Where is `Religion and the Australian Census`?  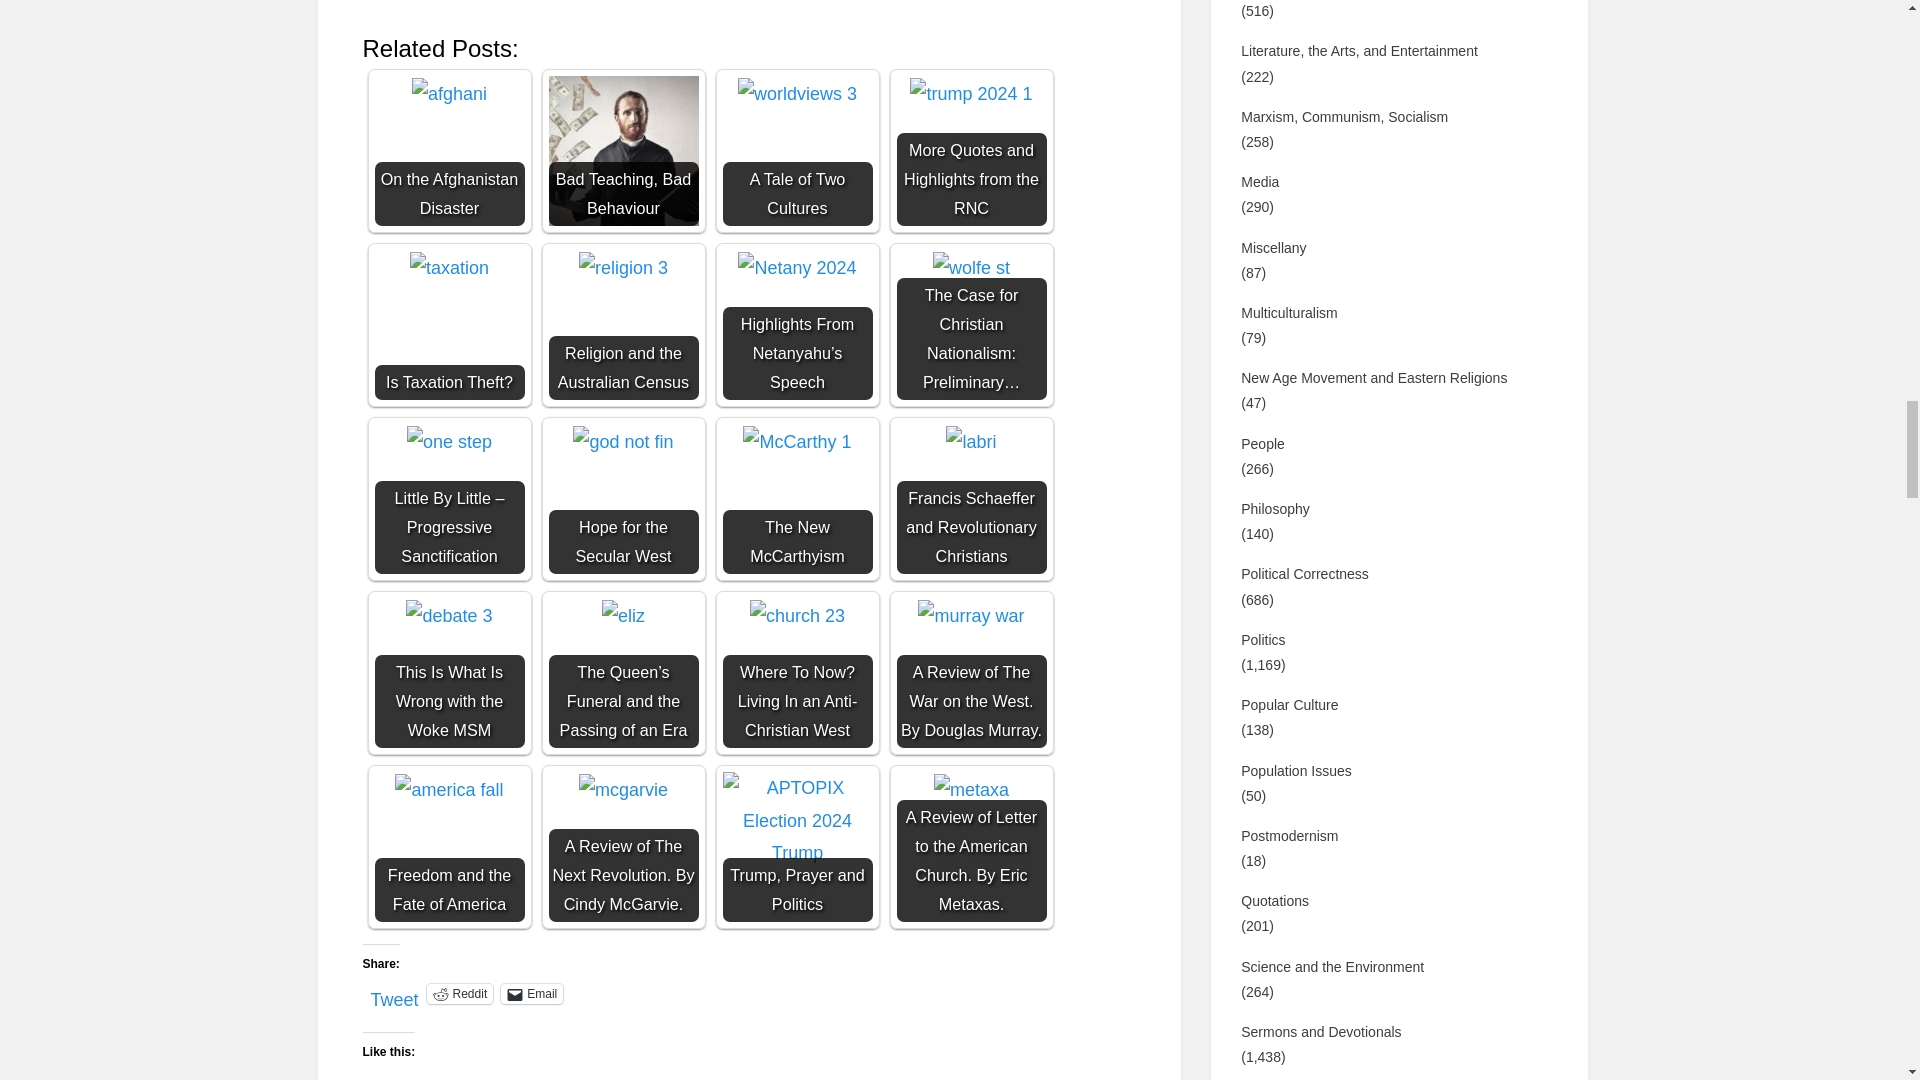 Religion and the Australian Census is located at coordinates (624, 268).